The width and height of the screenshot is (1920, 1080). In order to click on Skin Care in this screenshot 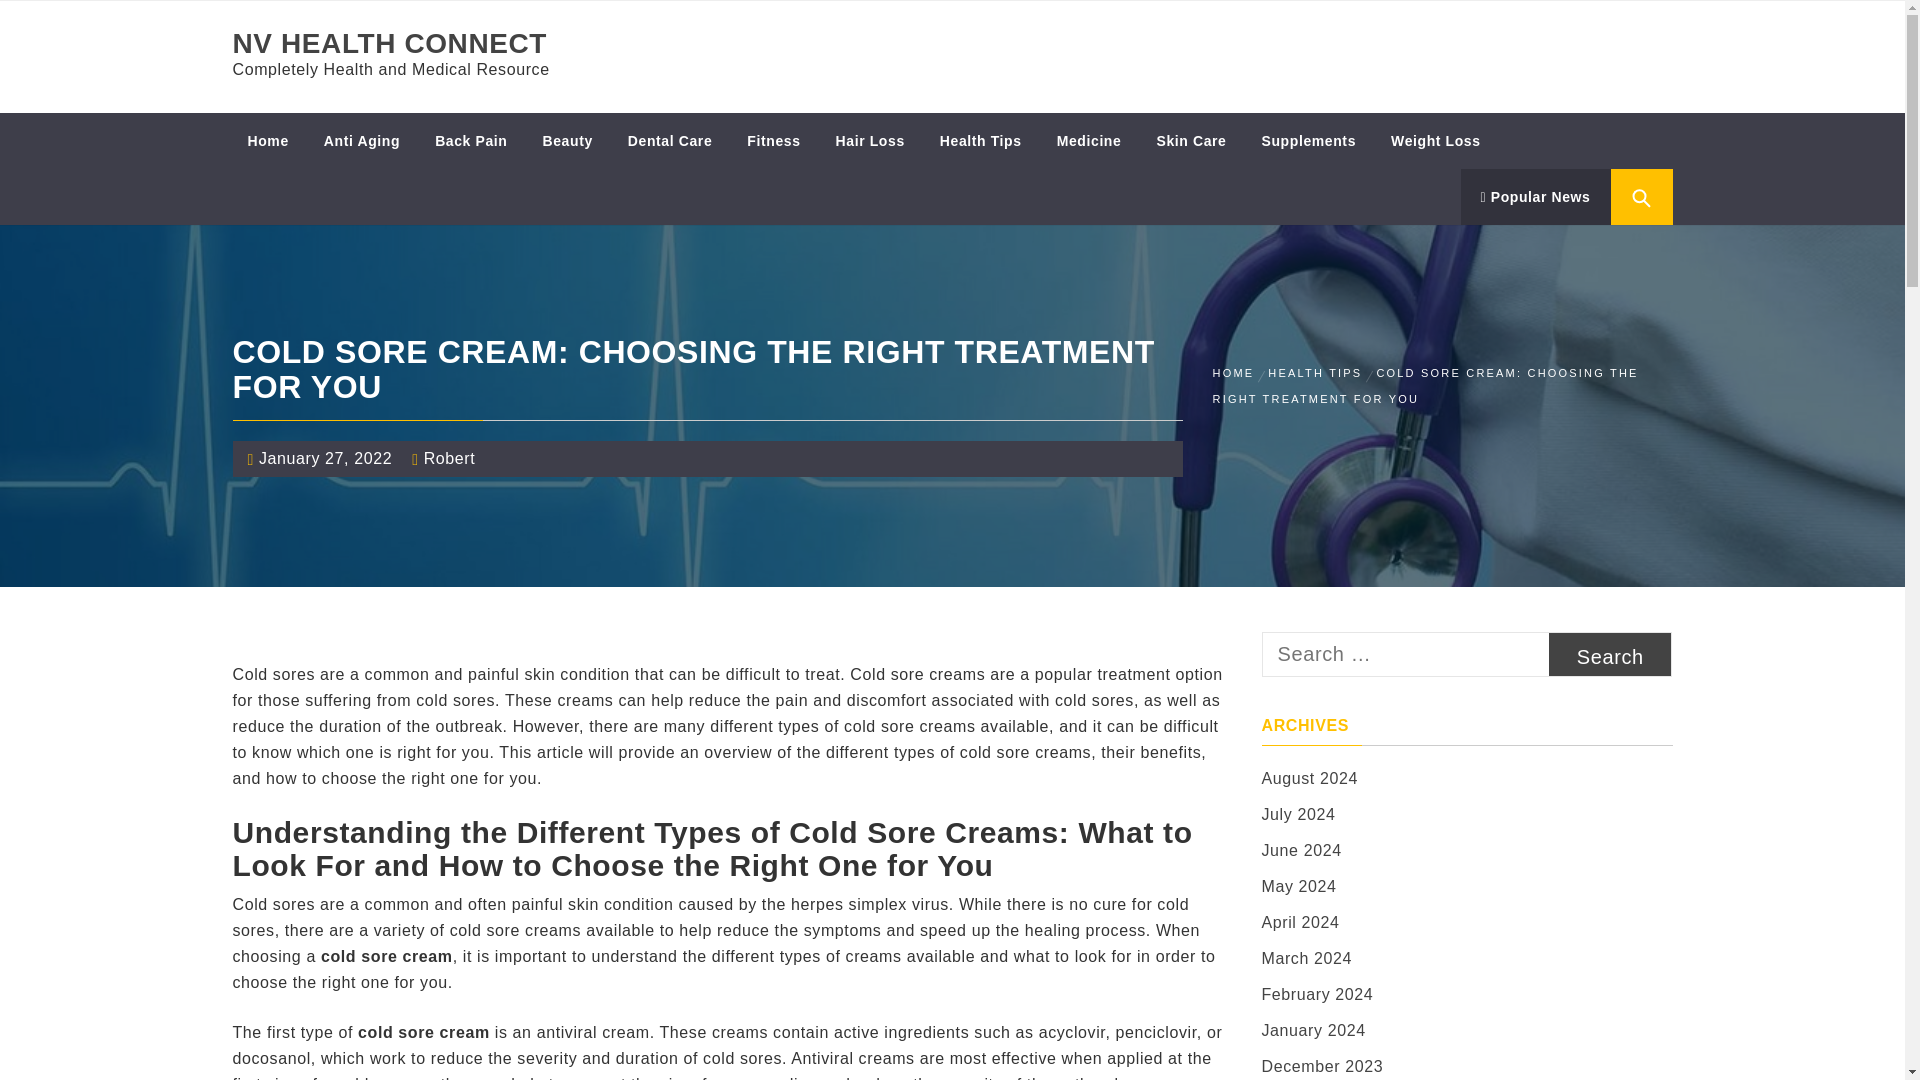, I will do `click(1190, 140)`.